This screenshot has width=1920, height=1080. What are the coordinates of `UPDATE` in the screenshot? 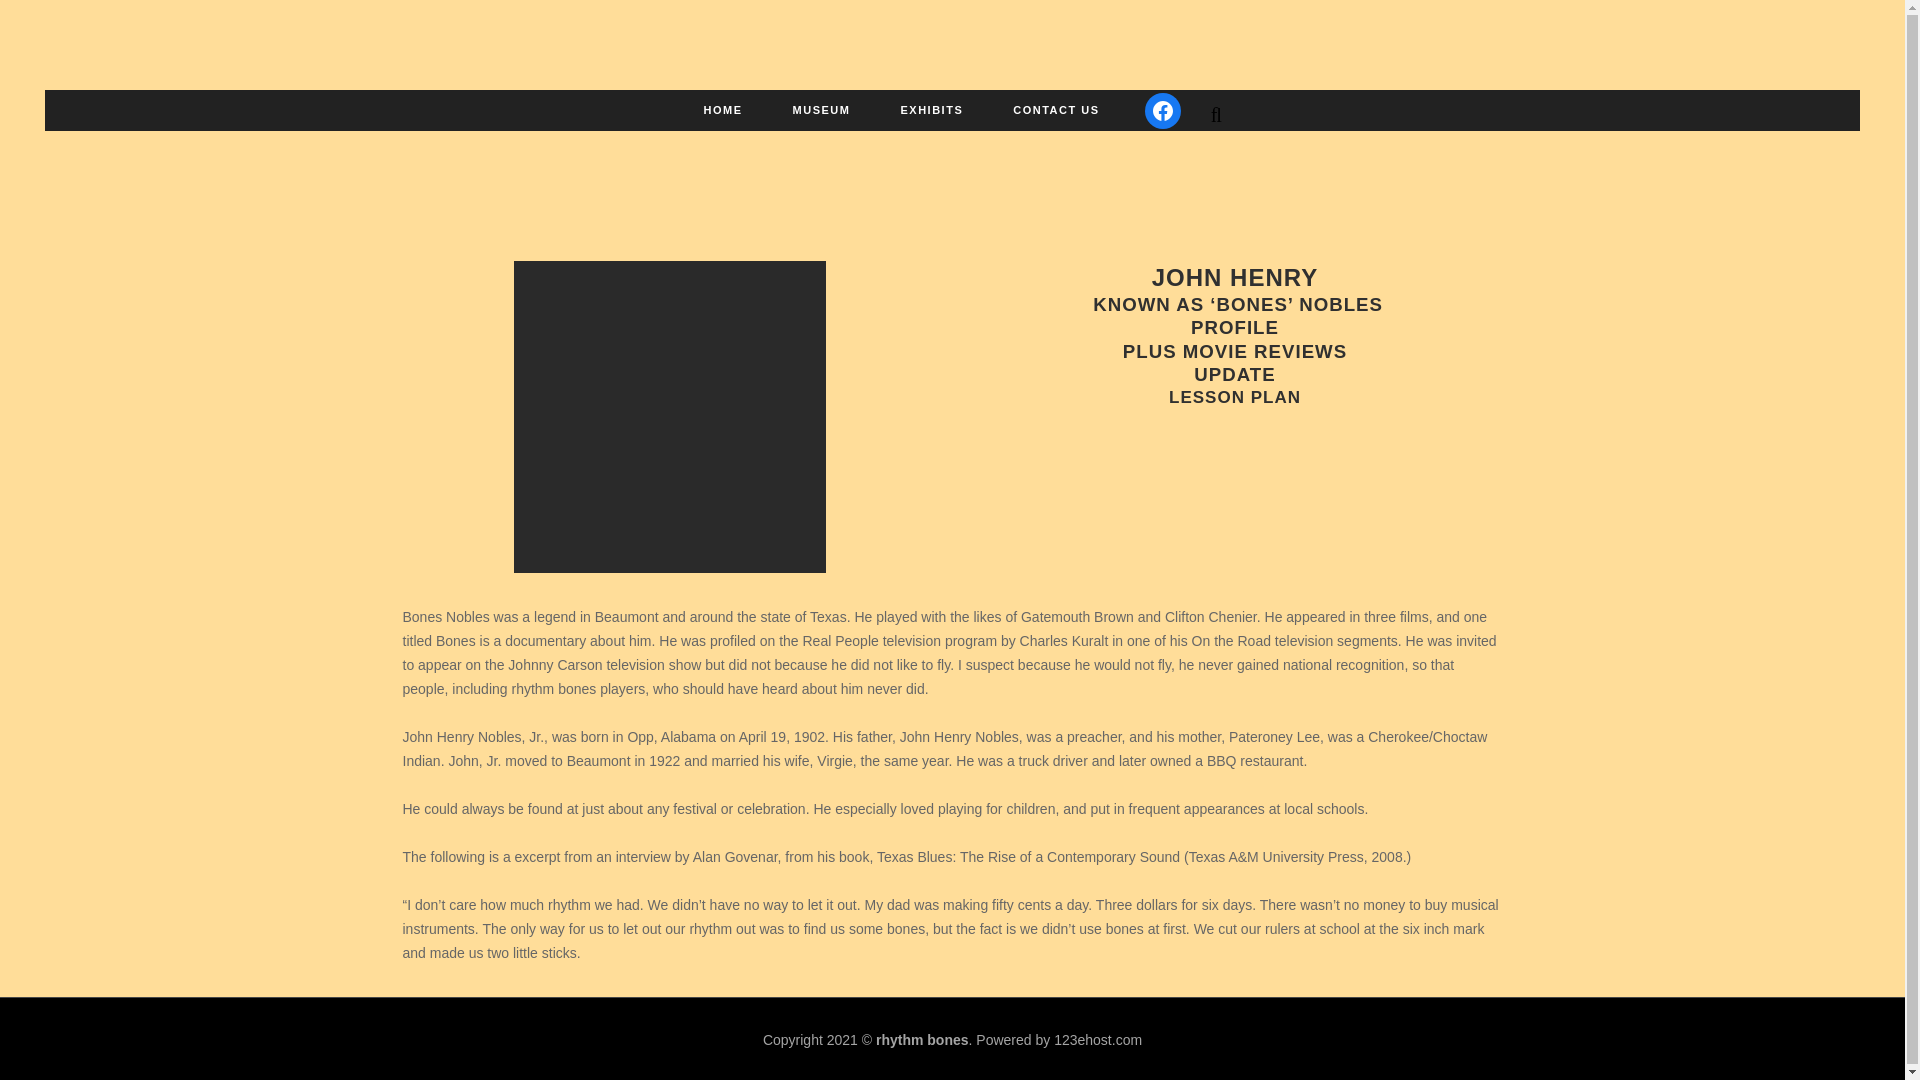 It's located at (1234, 374).